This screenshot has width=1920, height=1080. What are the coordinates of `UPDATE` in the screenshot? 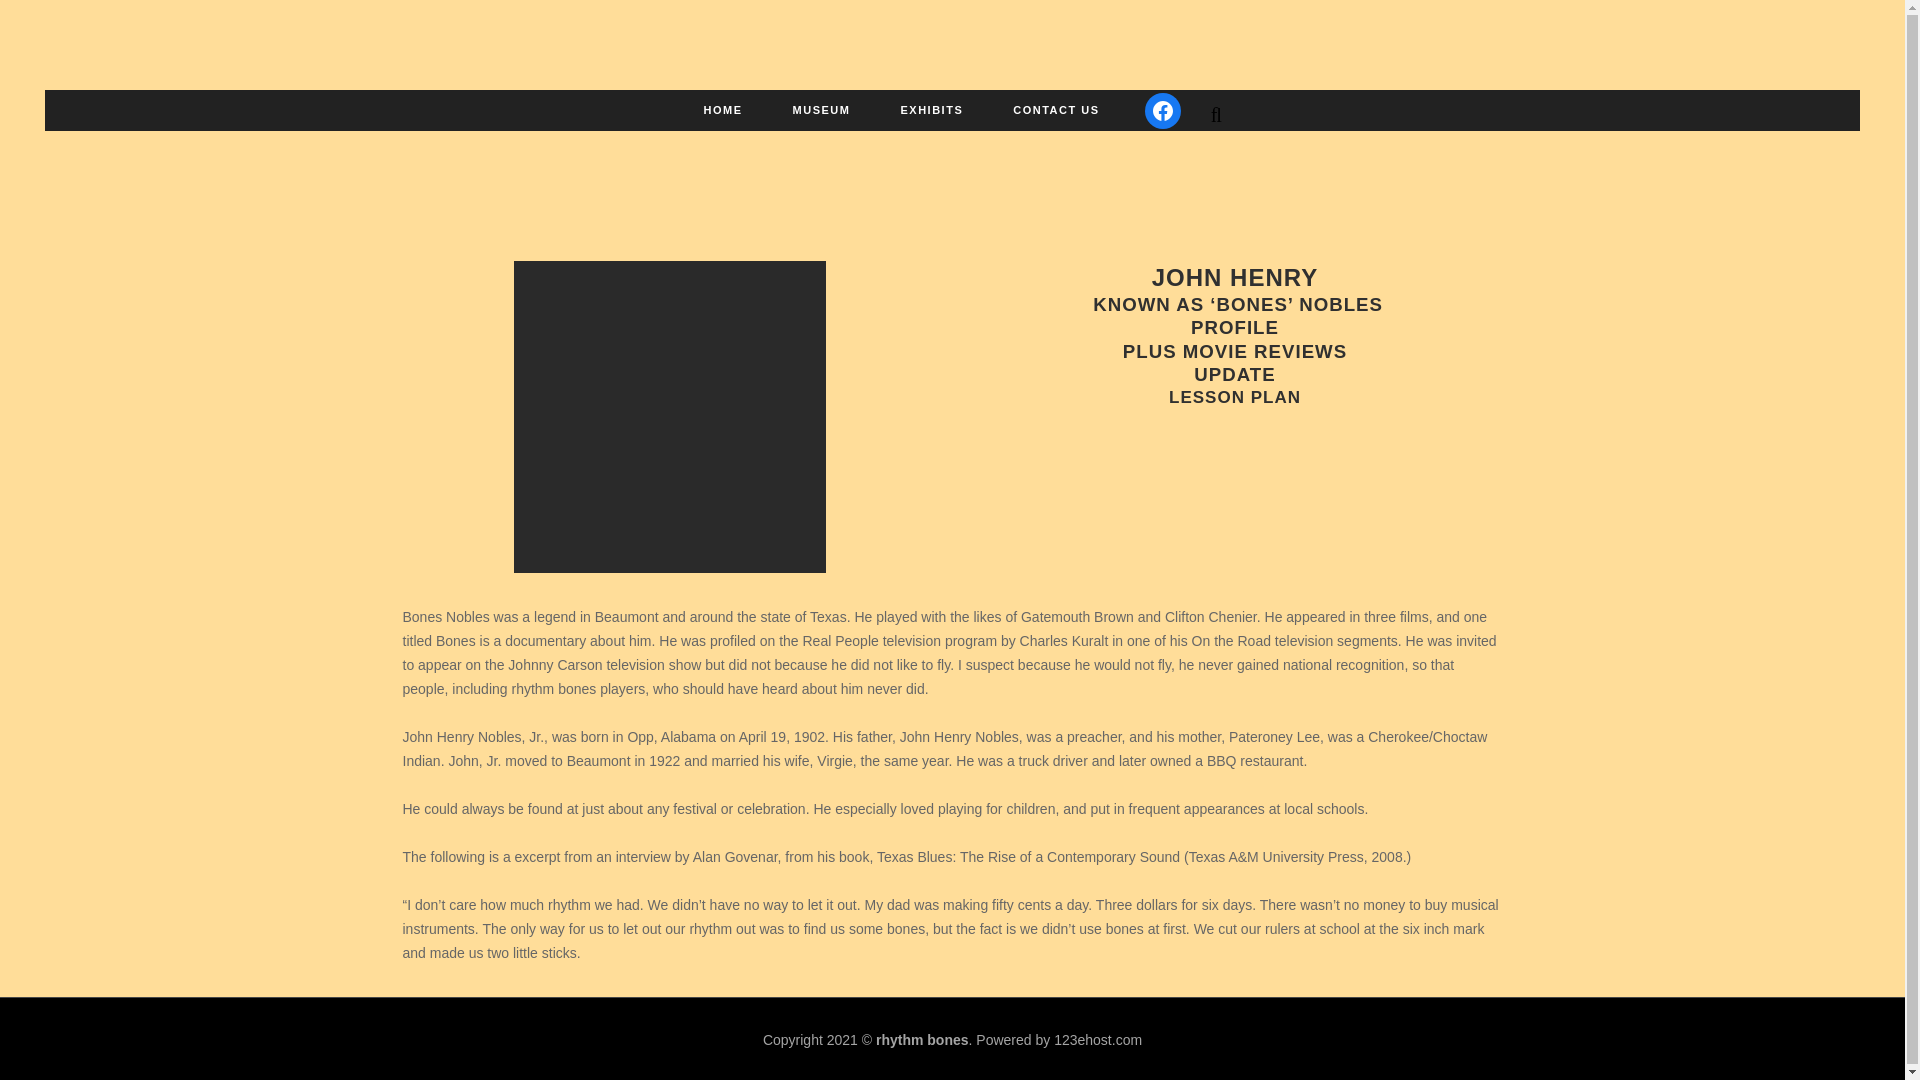 It's located at (1234, 374).